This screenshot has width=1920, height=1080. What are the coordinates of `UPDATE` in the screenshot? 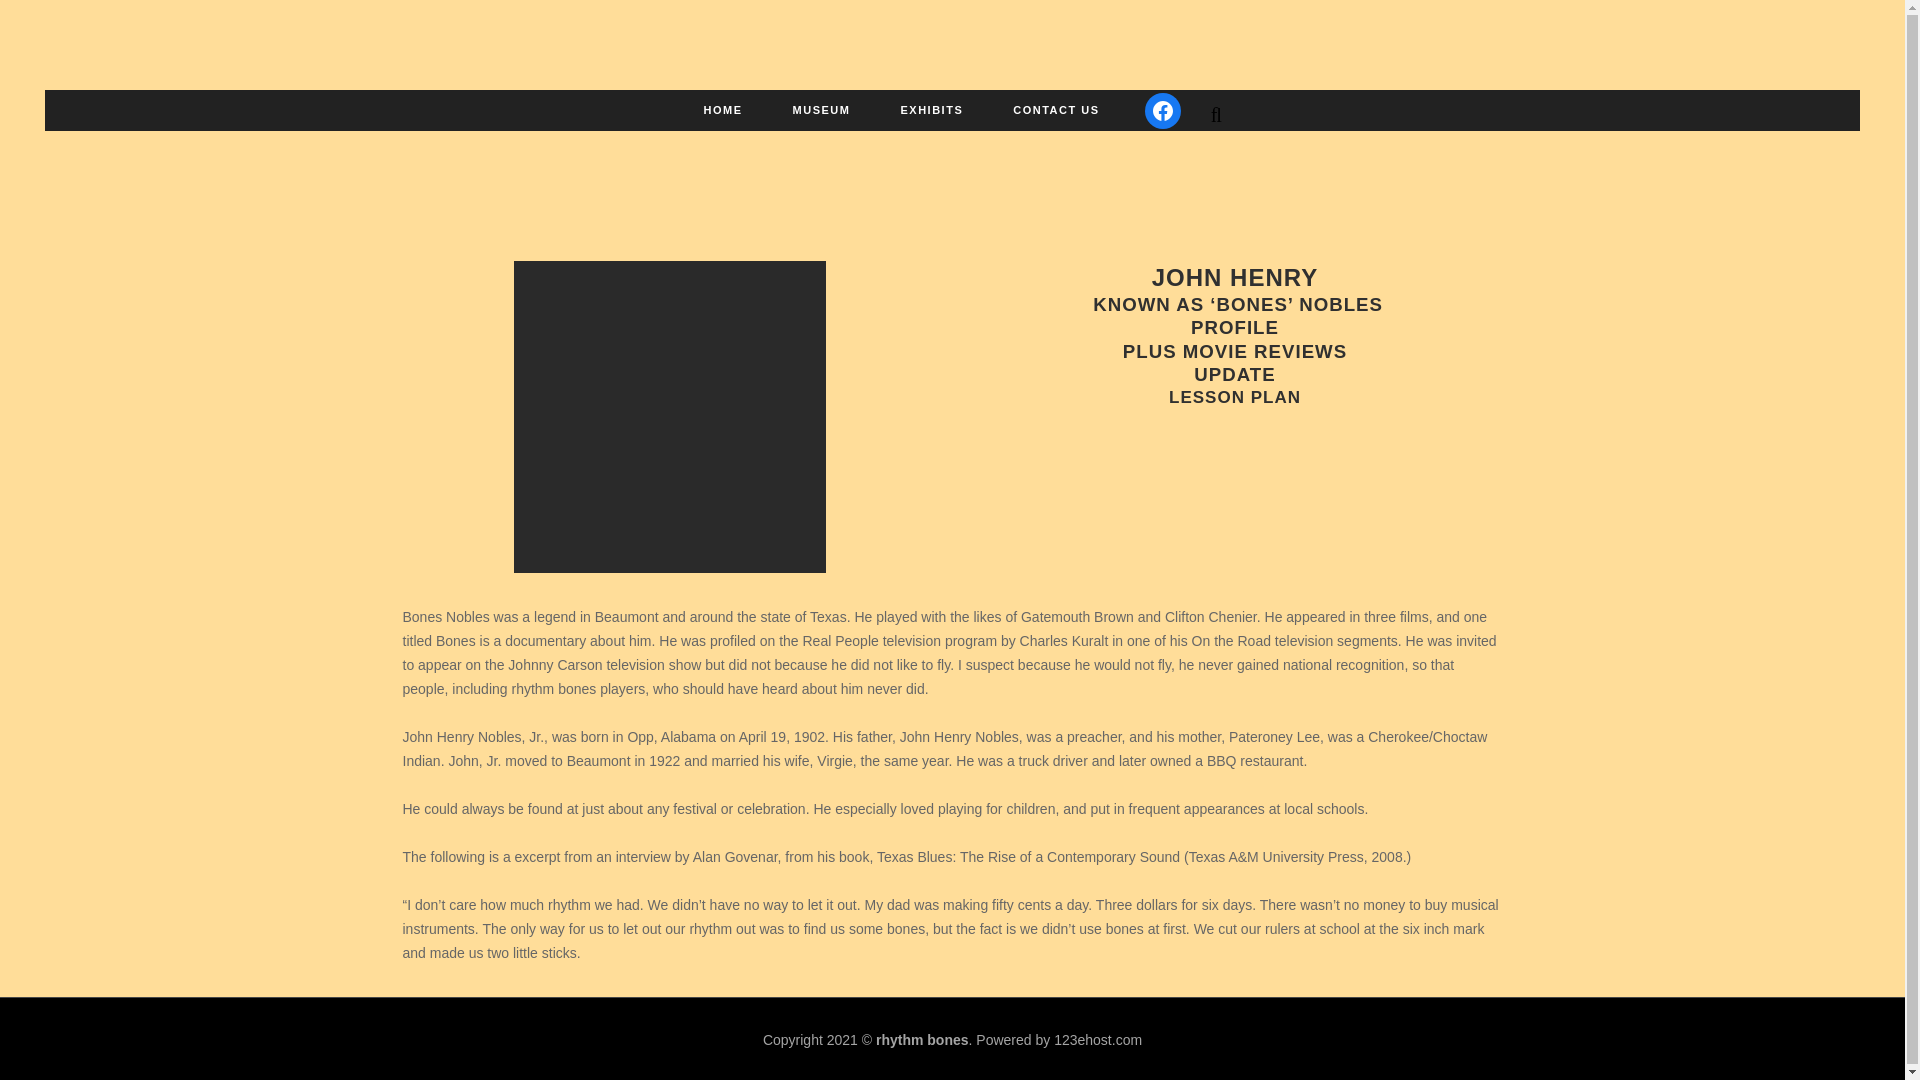 It's located at (1234, 374).